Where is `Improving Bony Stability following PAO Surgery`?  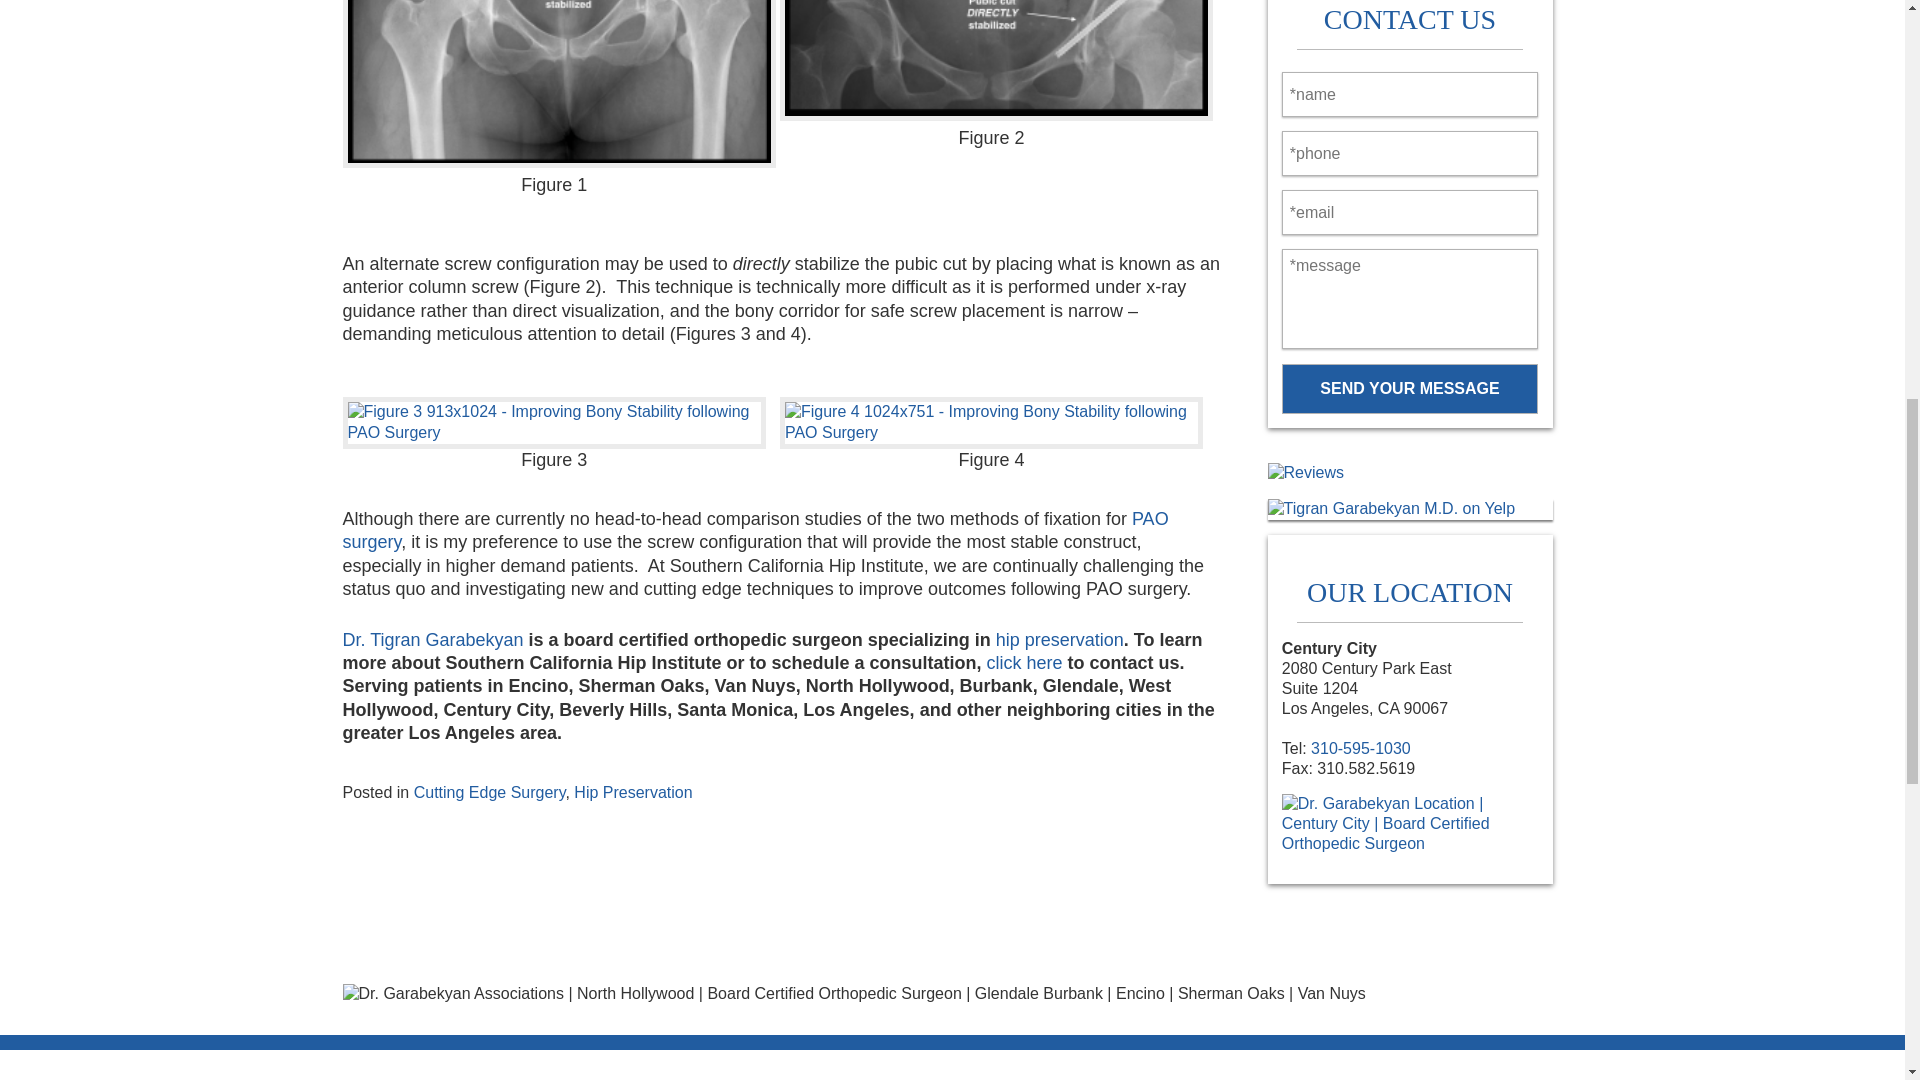 Improving Bony Stability following PAO Surgery is located at coordinates (996, 61).